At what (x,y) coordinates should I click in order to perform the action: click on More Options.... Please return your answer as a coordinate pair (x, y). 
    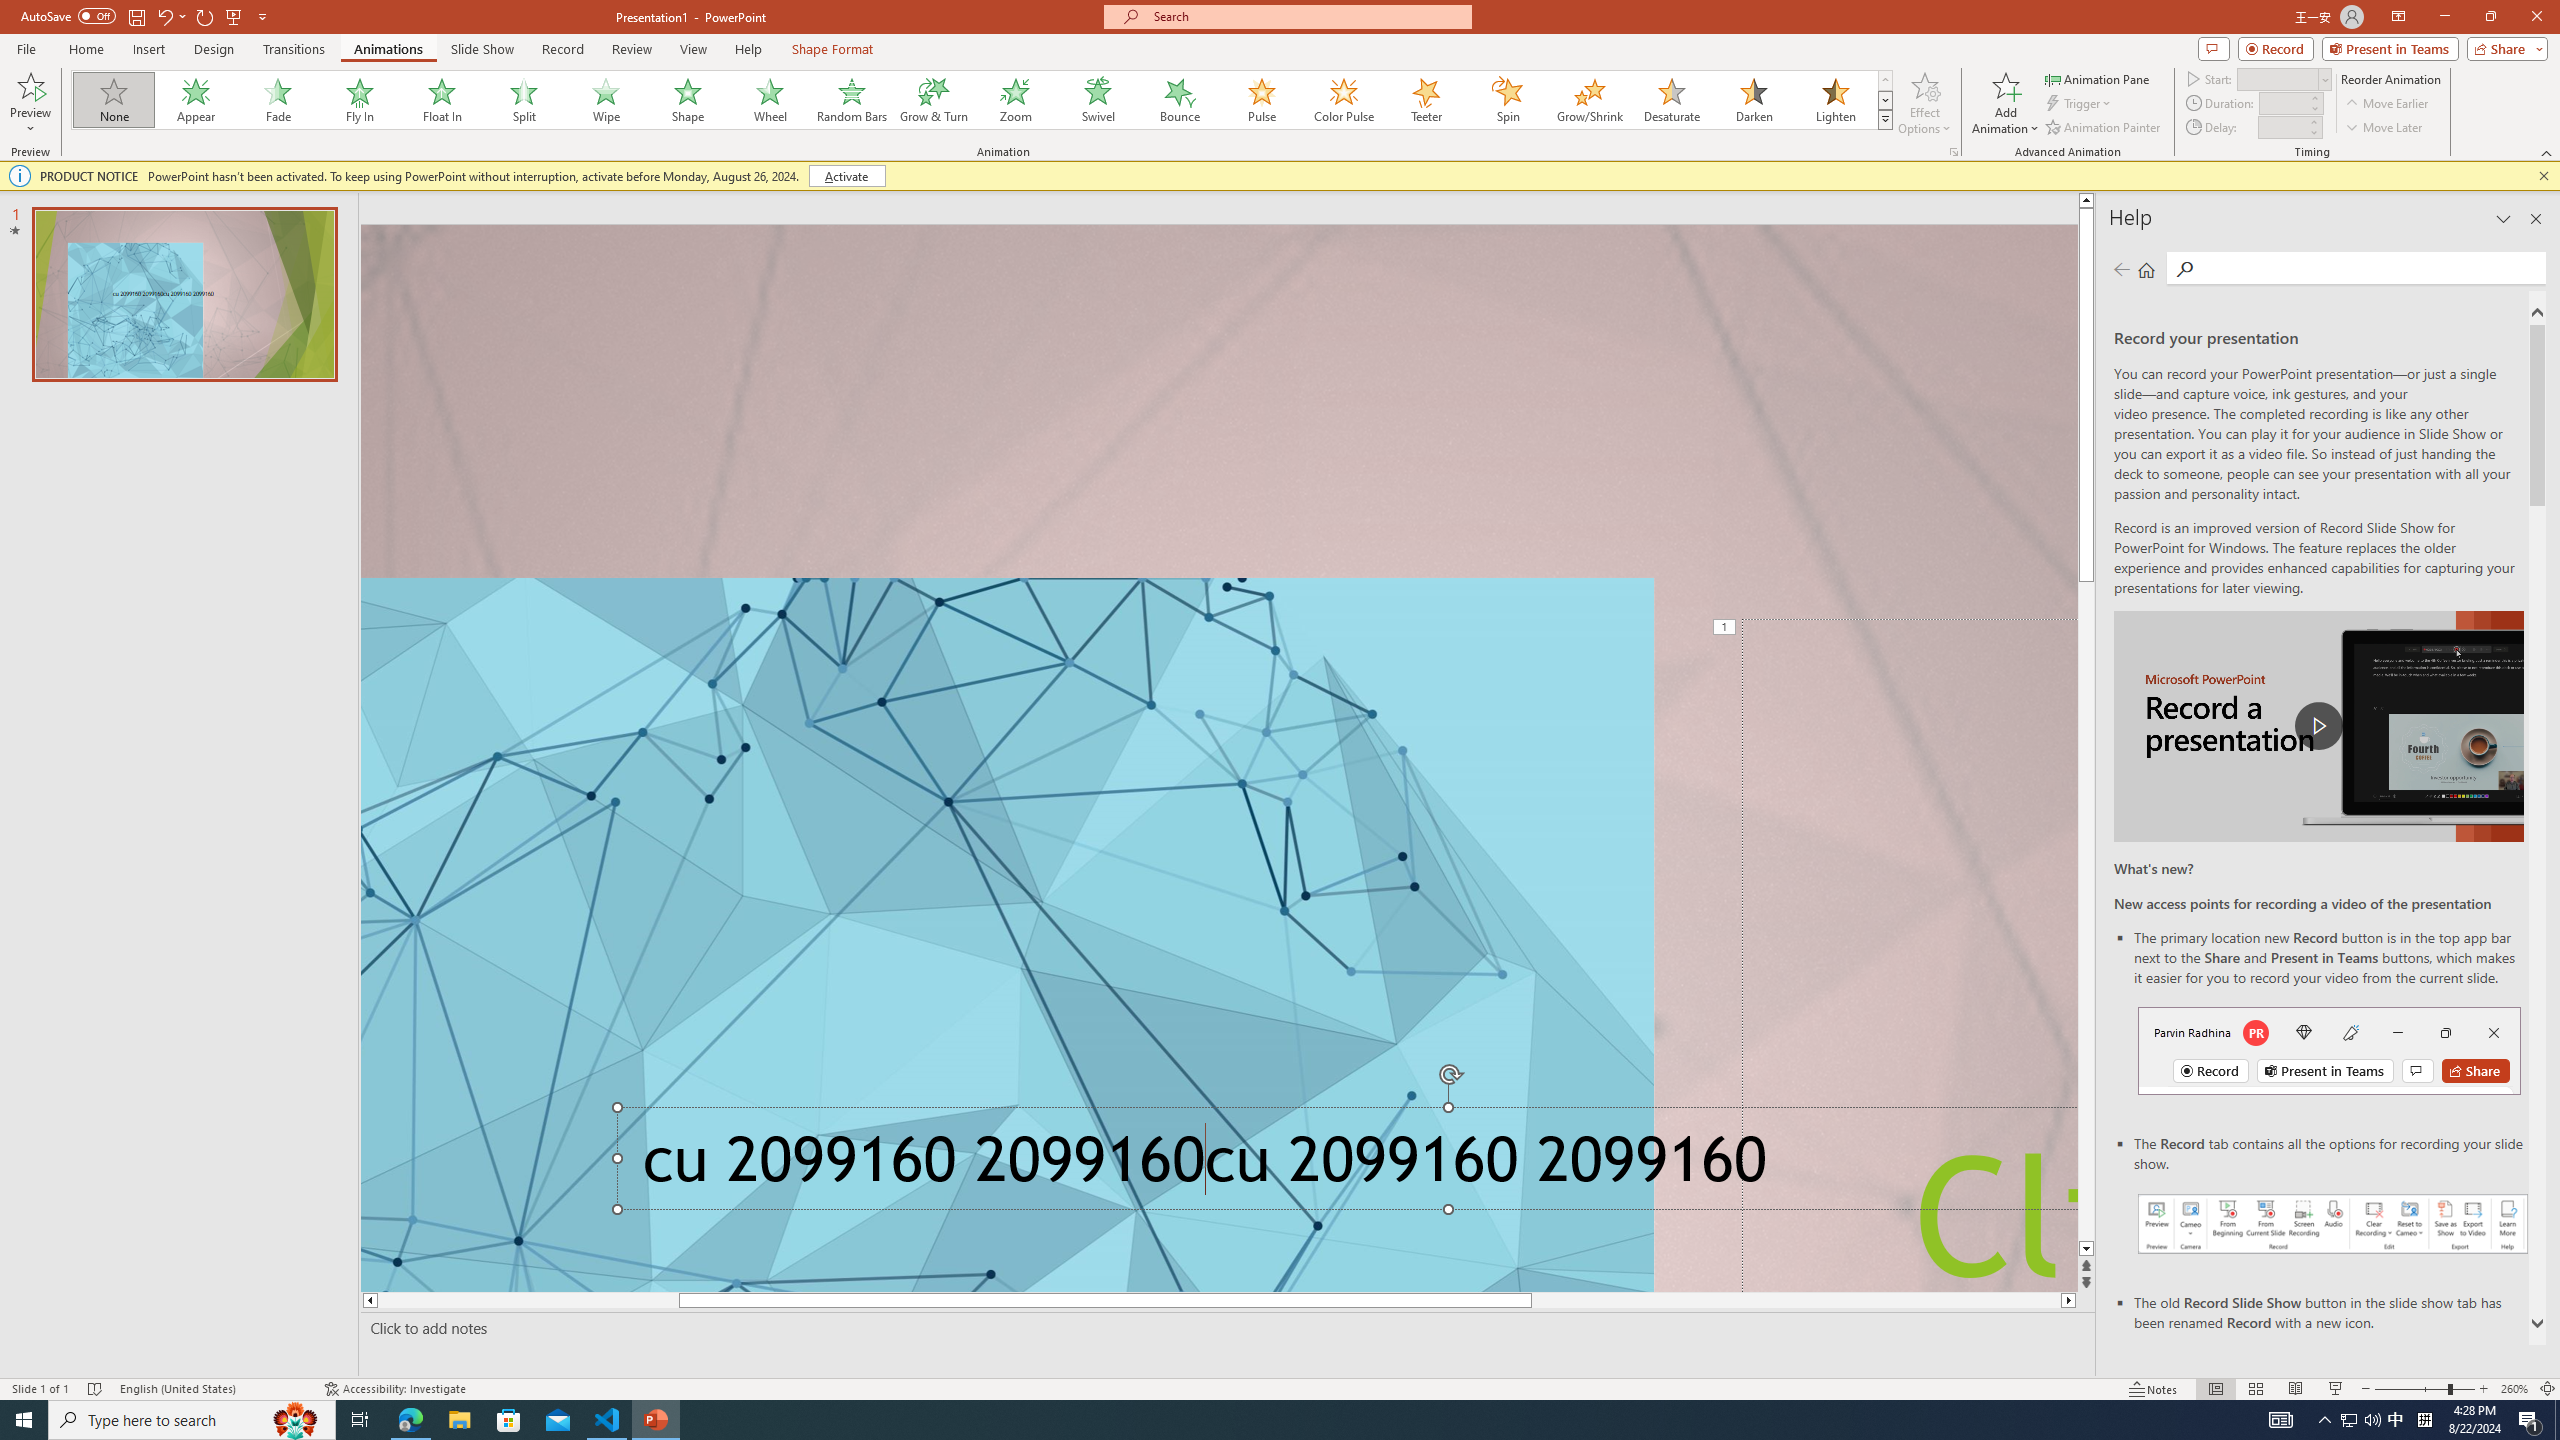
    Looking at the image, I should click on (1952, 152).